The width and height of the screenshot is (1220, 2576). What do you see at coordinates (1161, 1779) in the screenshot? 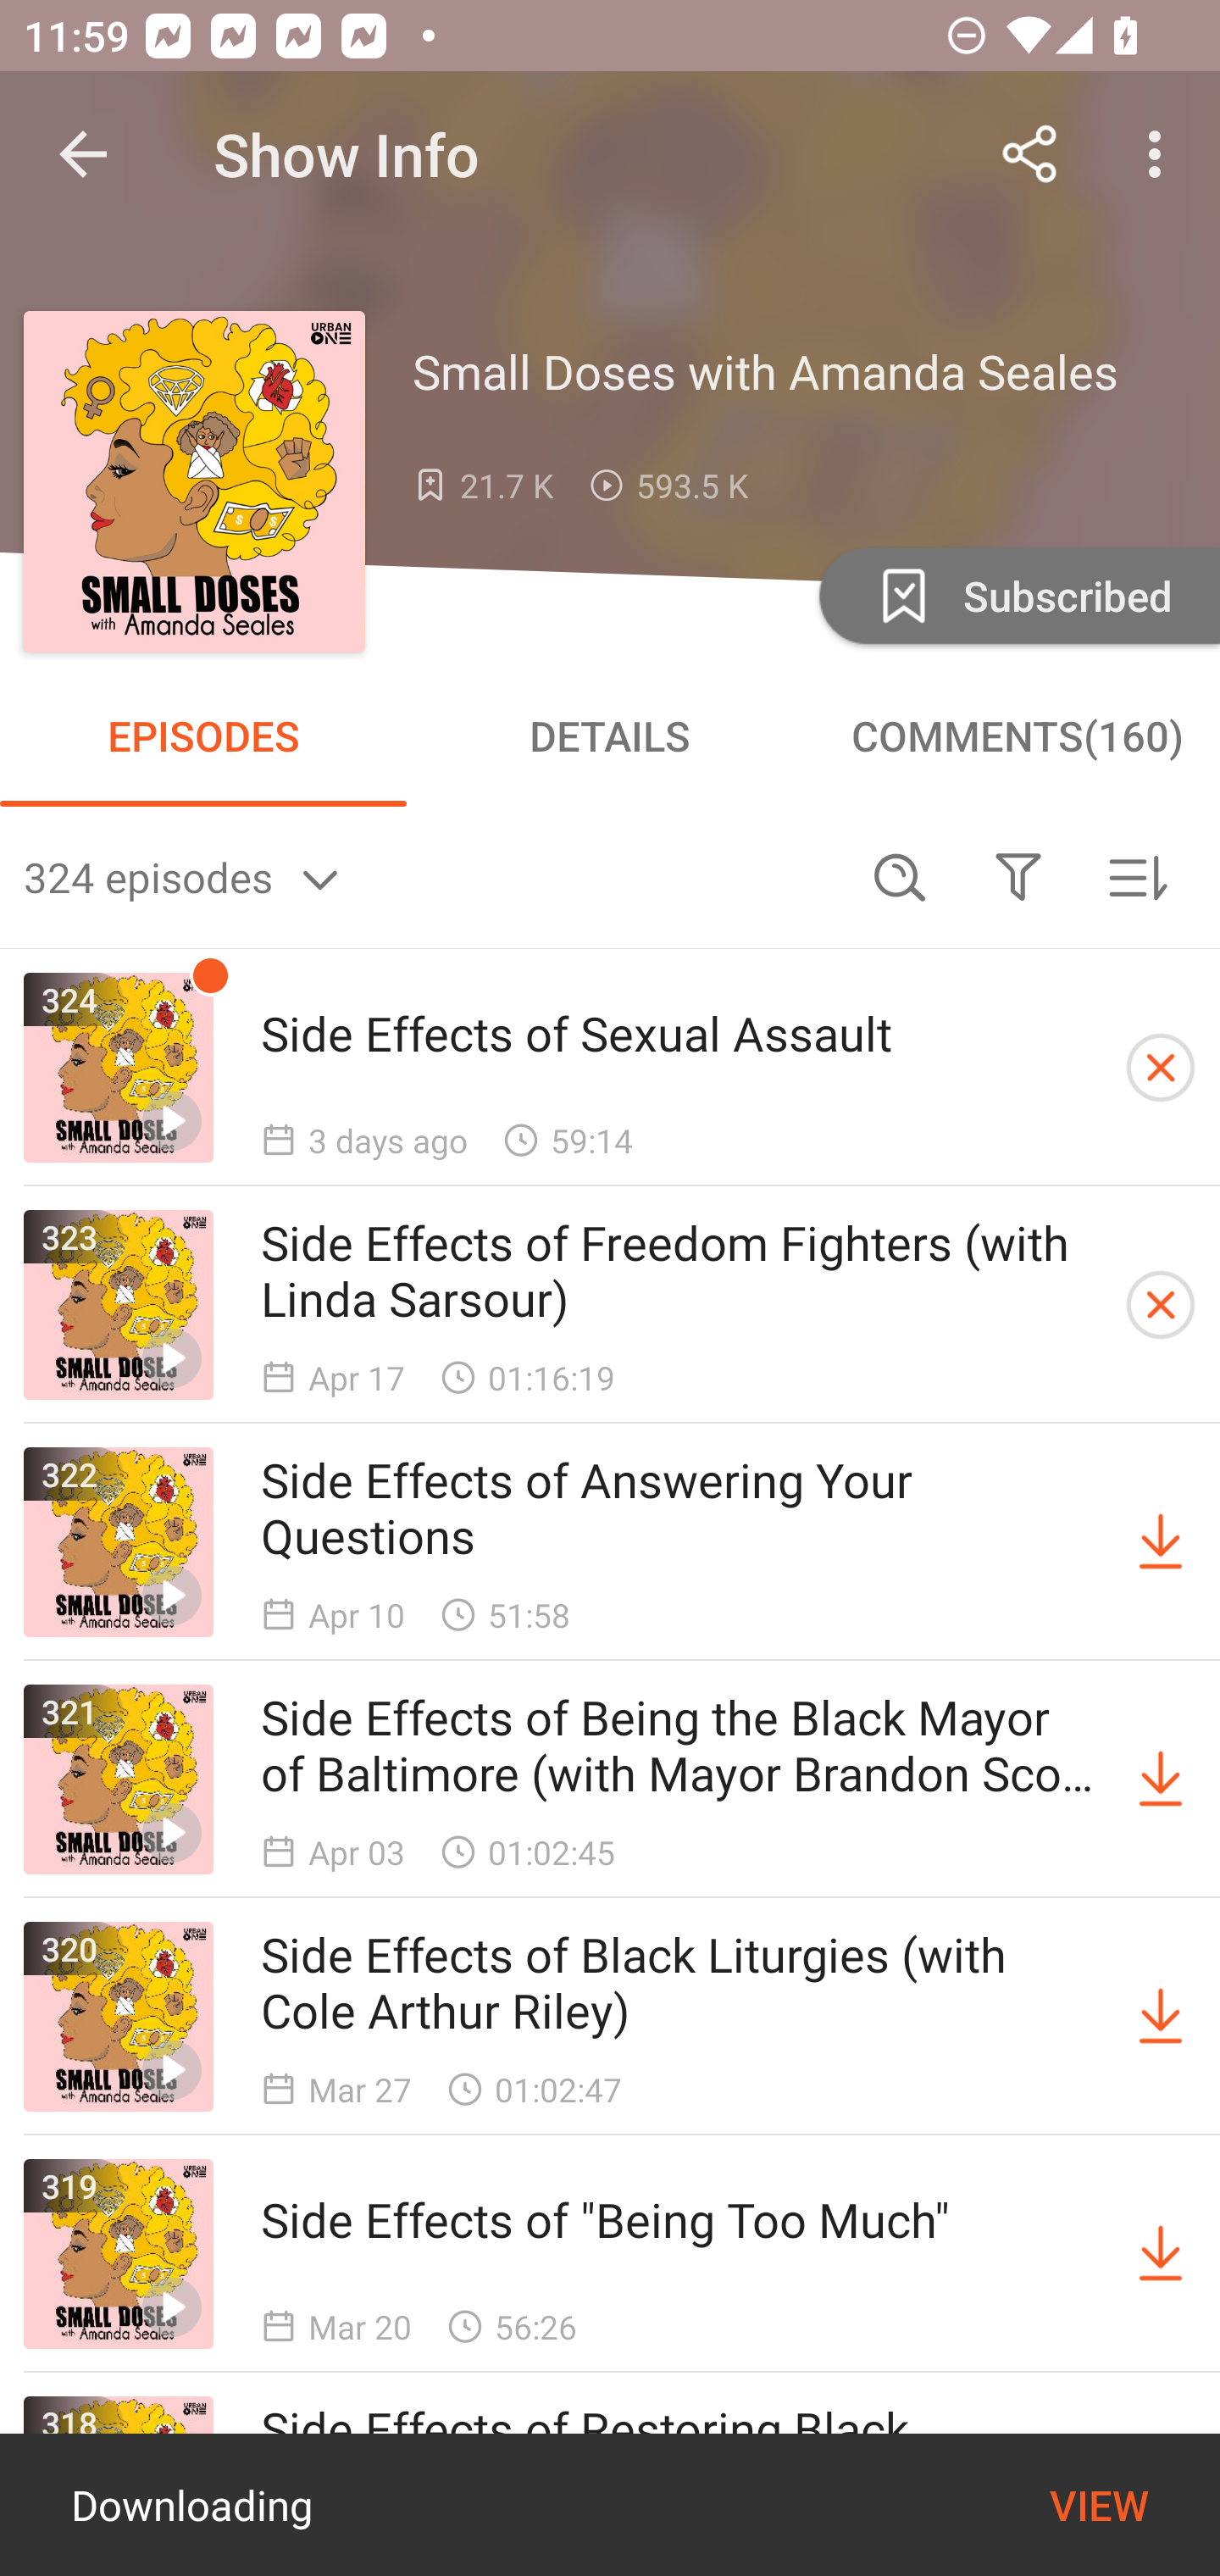
I see `Download` at bounding box center [1161, 1779].